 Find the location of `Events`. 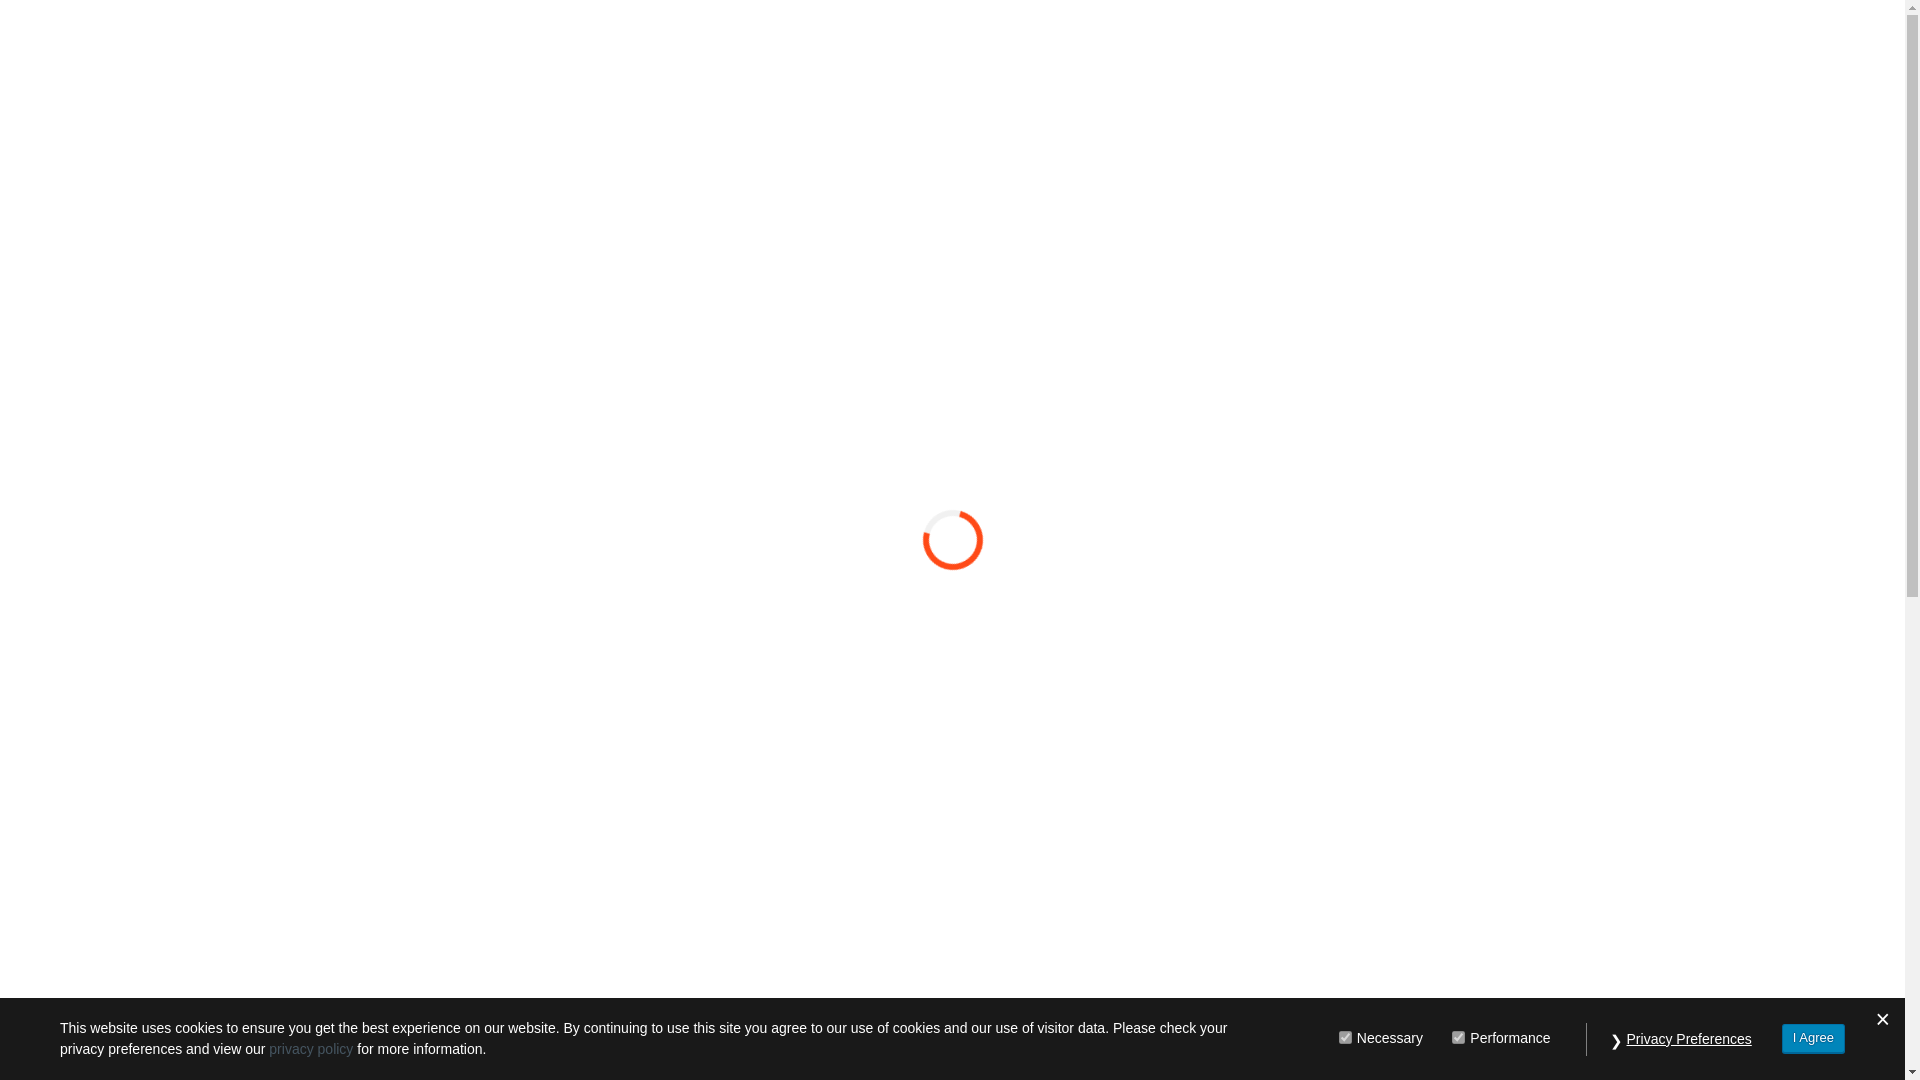

Events is located at coordinates (1371, 106).